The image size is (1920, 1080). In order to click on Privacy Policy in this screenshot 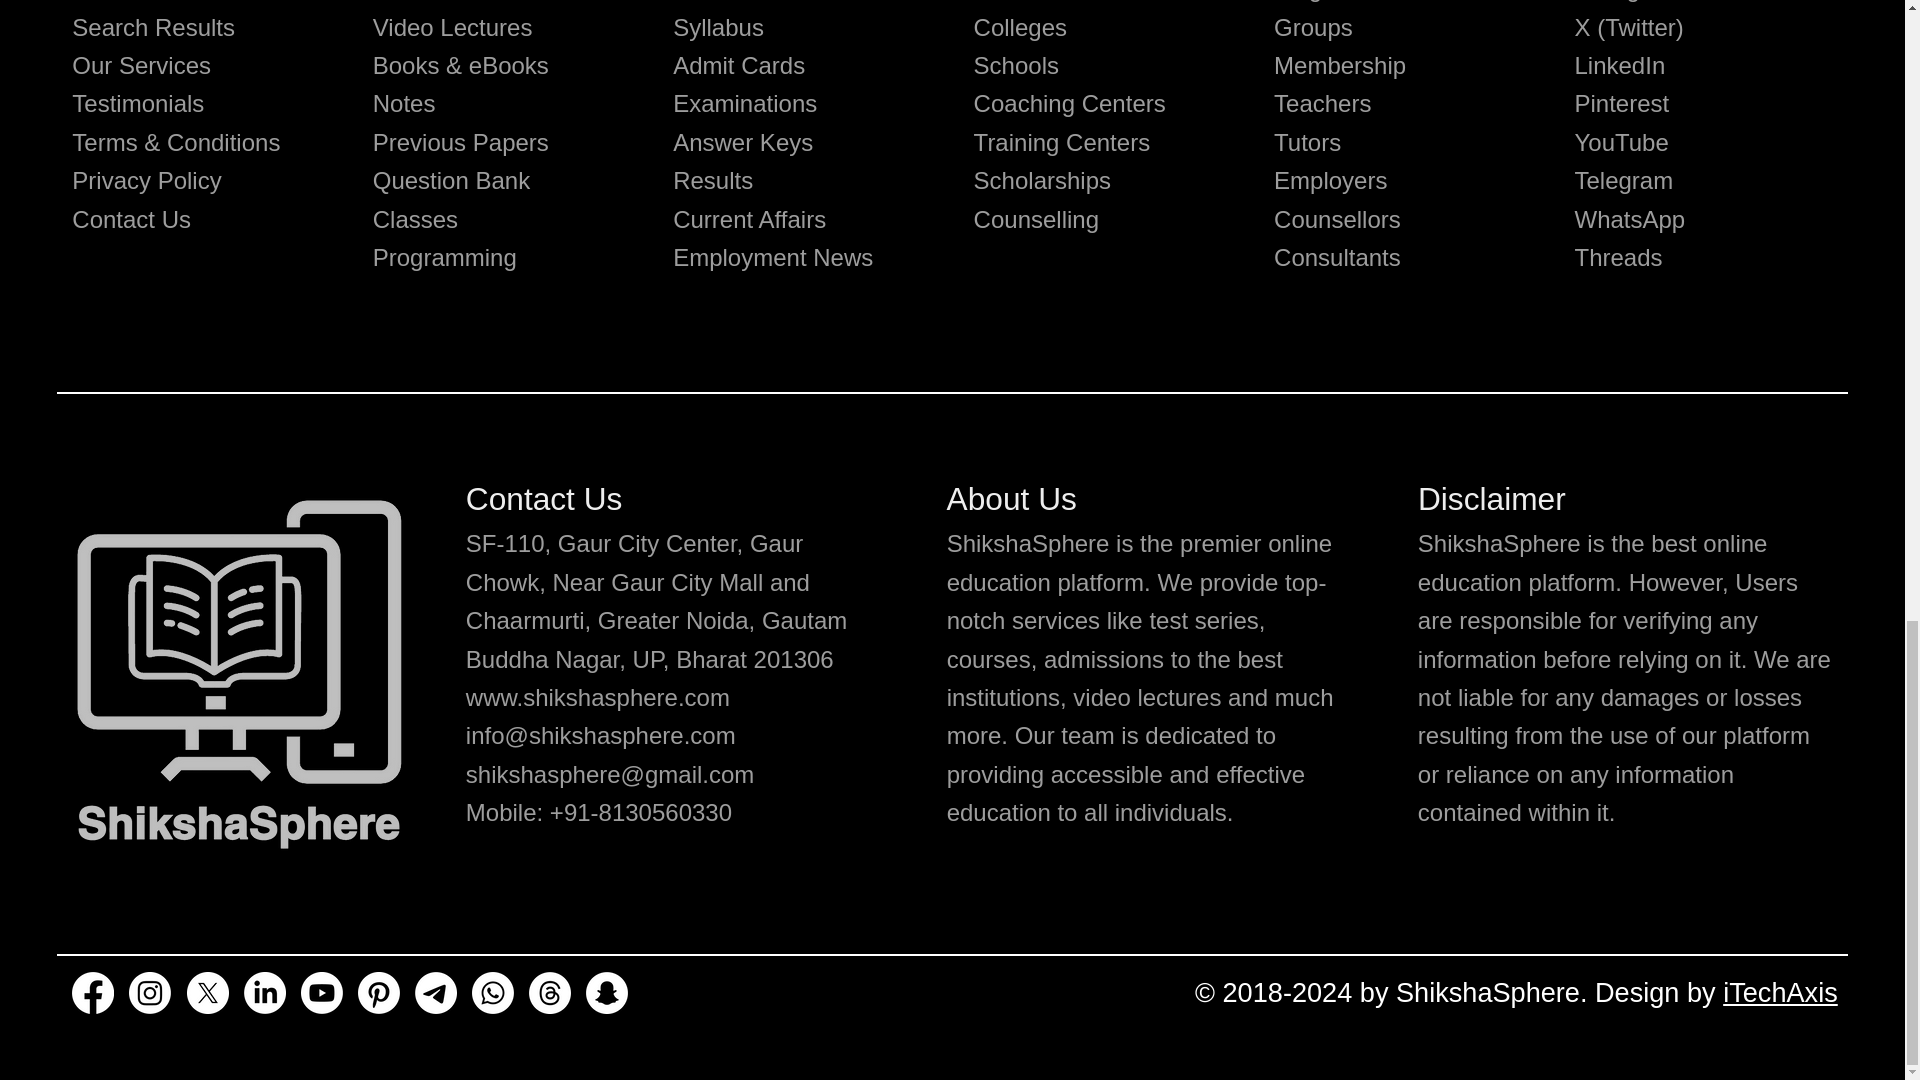, I will do `click(146, 180)`.